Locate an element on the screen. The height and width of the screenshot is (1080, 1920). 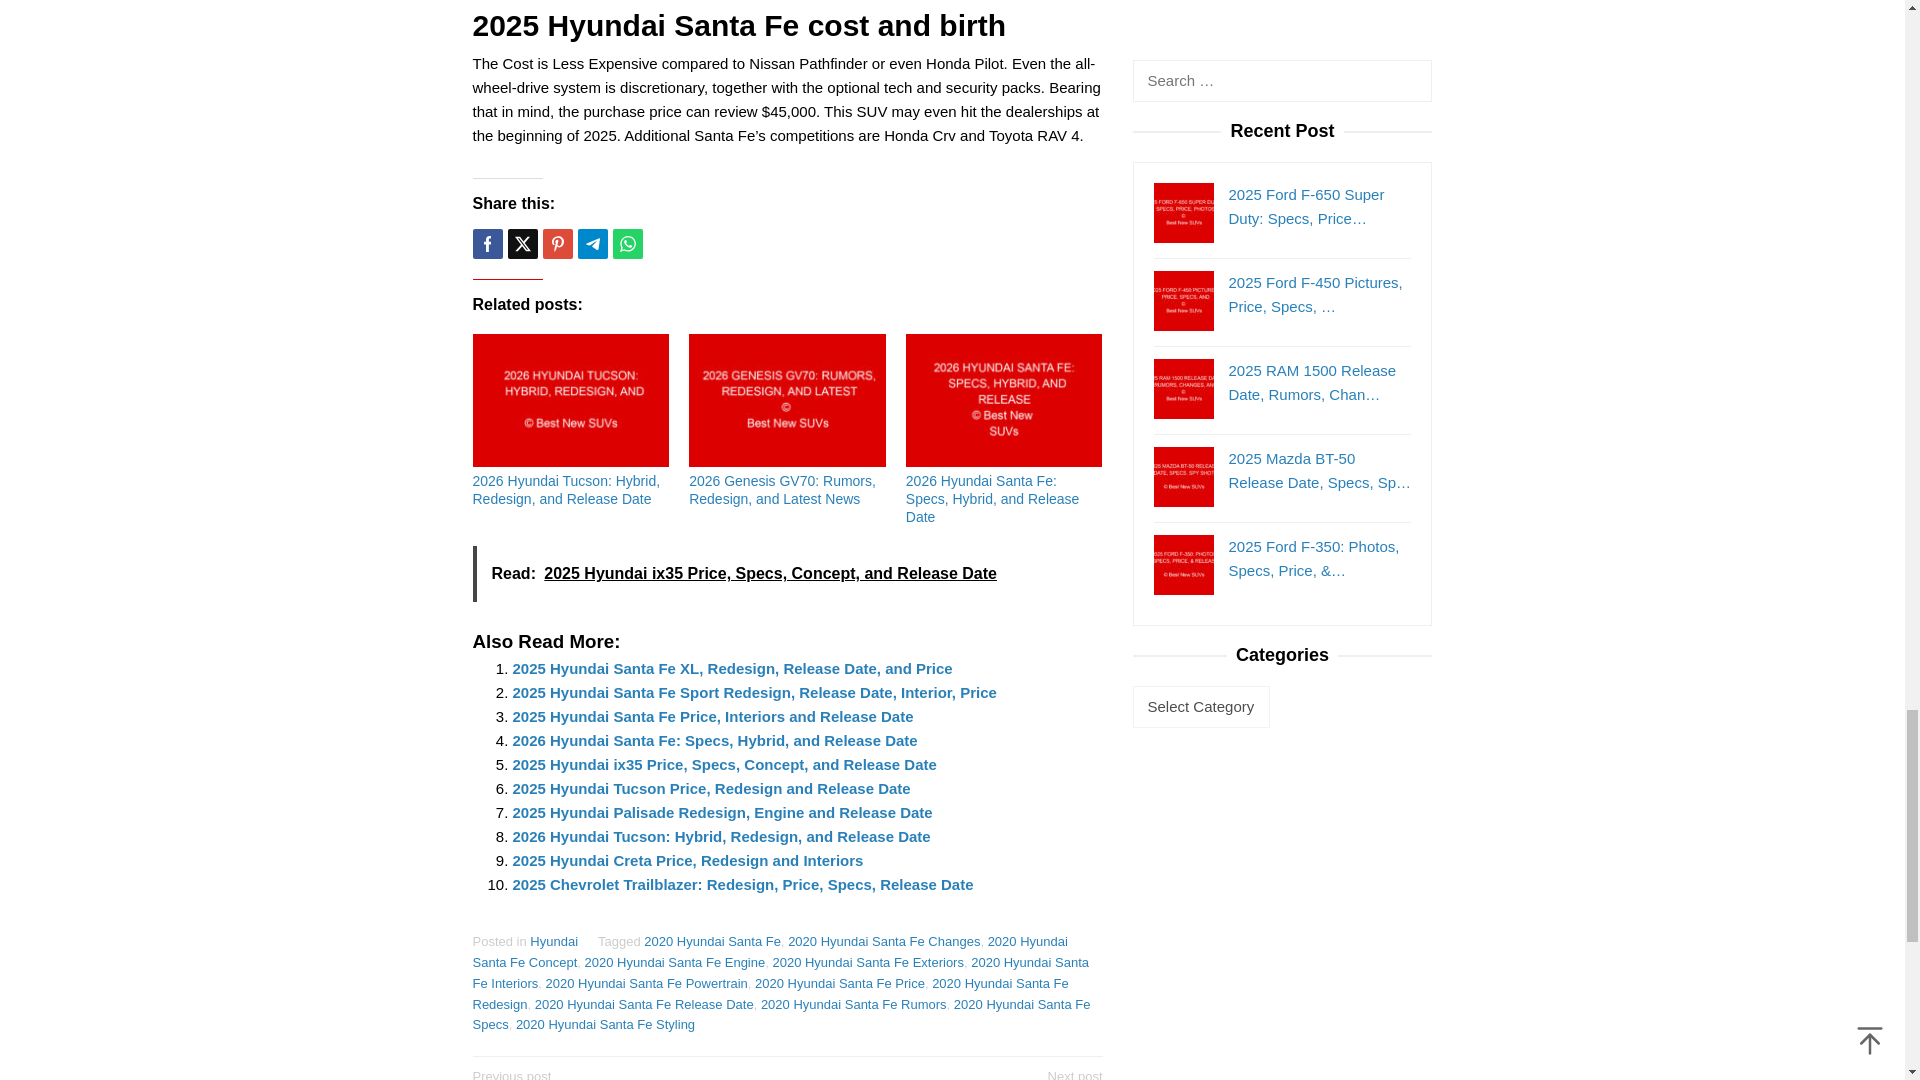
Telegram Share is located at coordinates (592, 244).